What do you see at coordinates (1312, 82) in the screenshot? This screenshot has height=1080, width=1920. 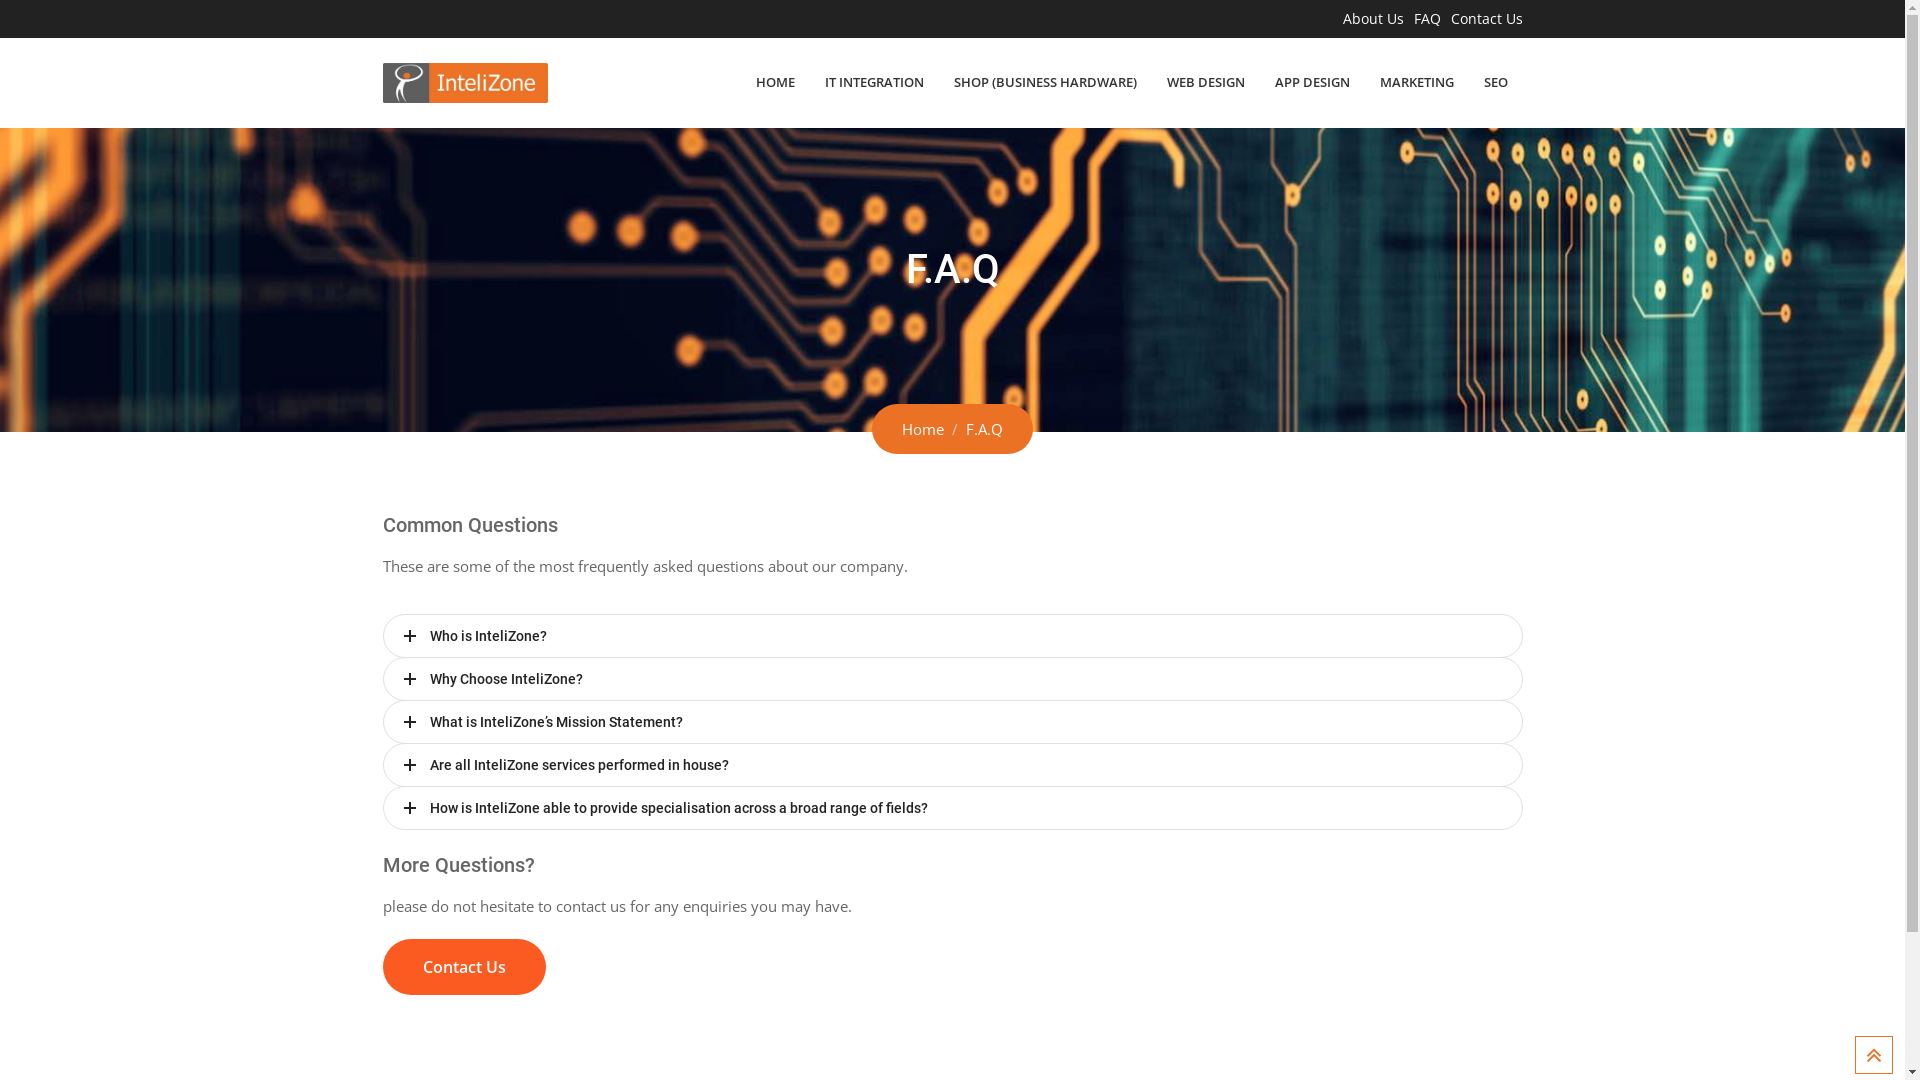 I see `APP DESIGN` at bounding box center [1312, 82].